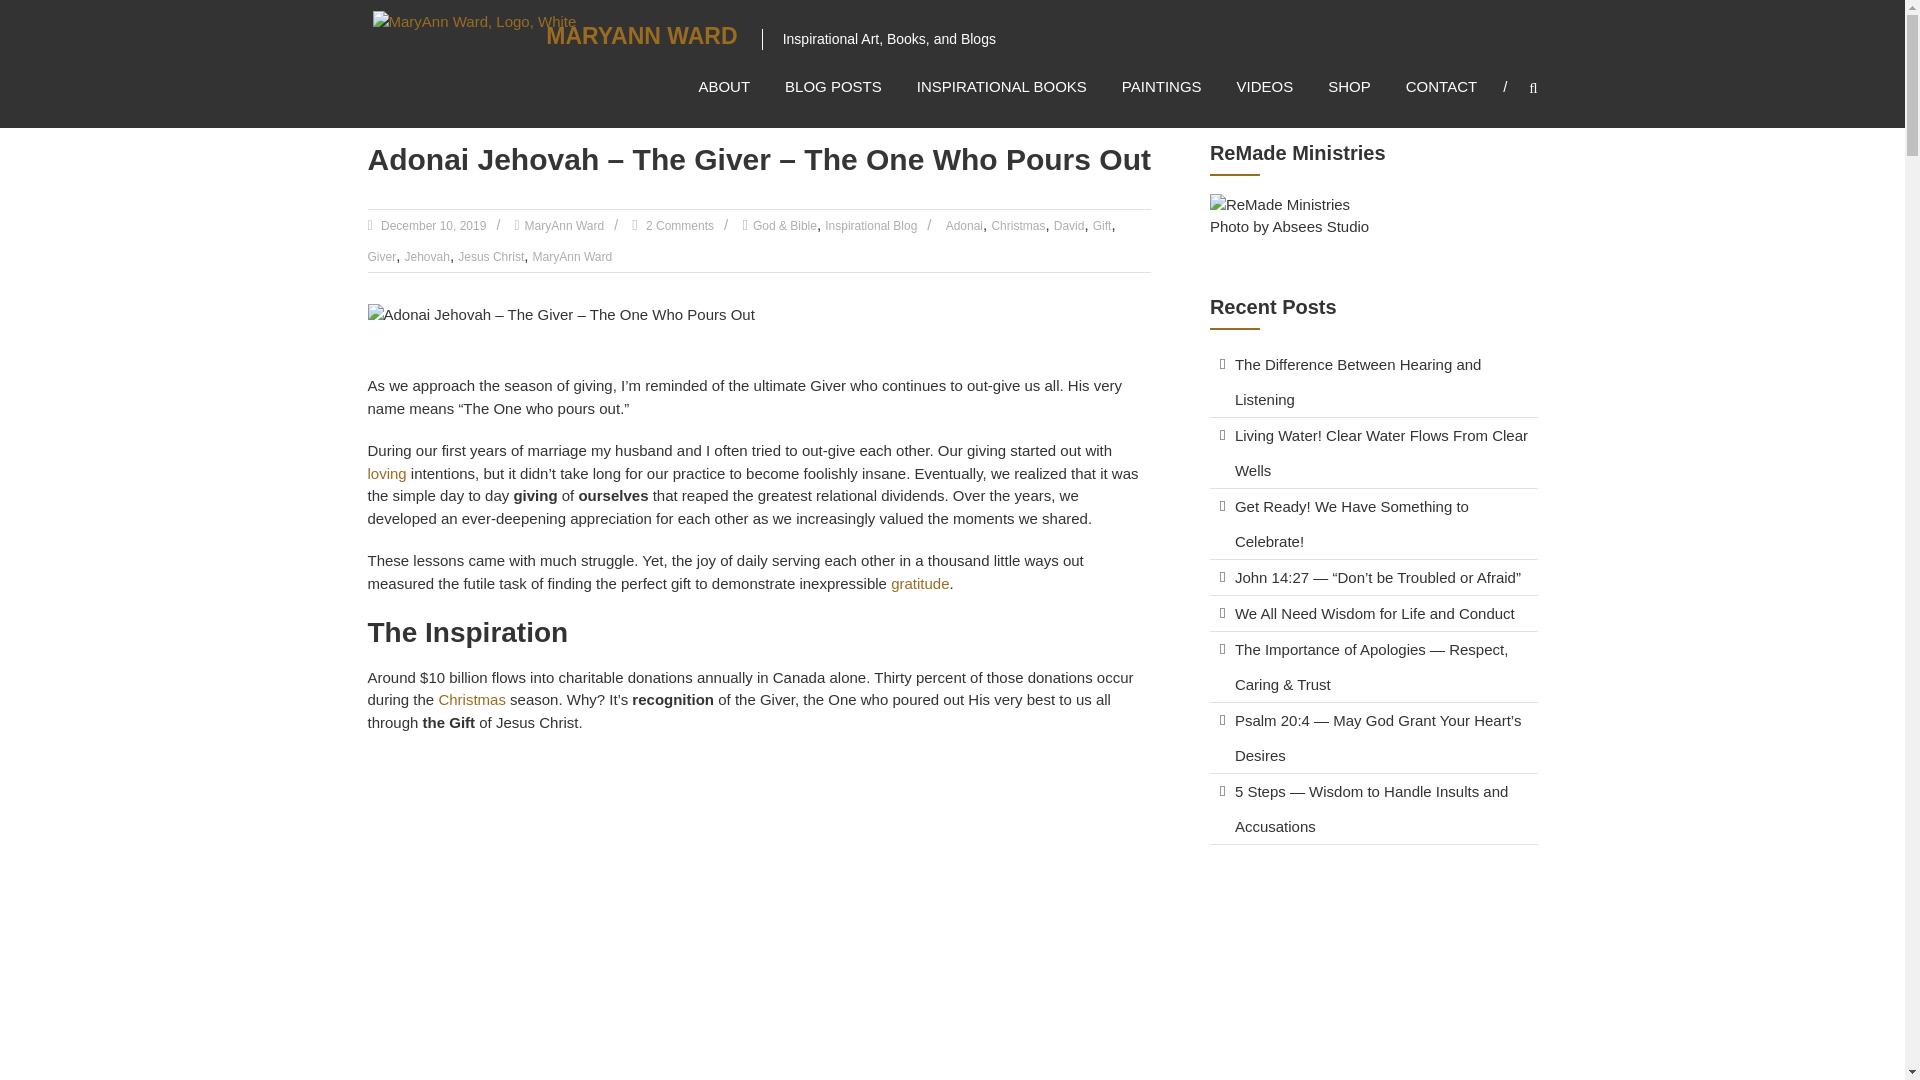 This screenshot has width=1920, height=1080. Describe the element at coordinates (1265, 86) in the screenshot. I see `VIDEOS` at that location.